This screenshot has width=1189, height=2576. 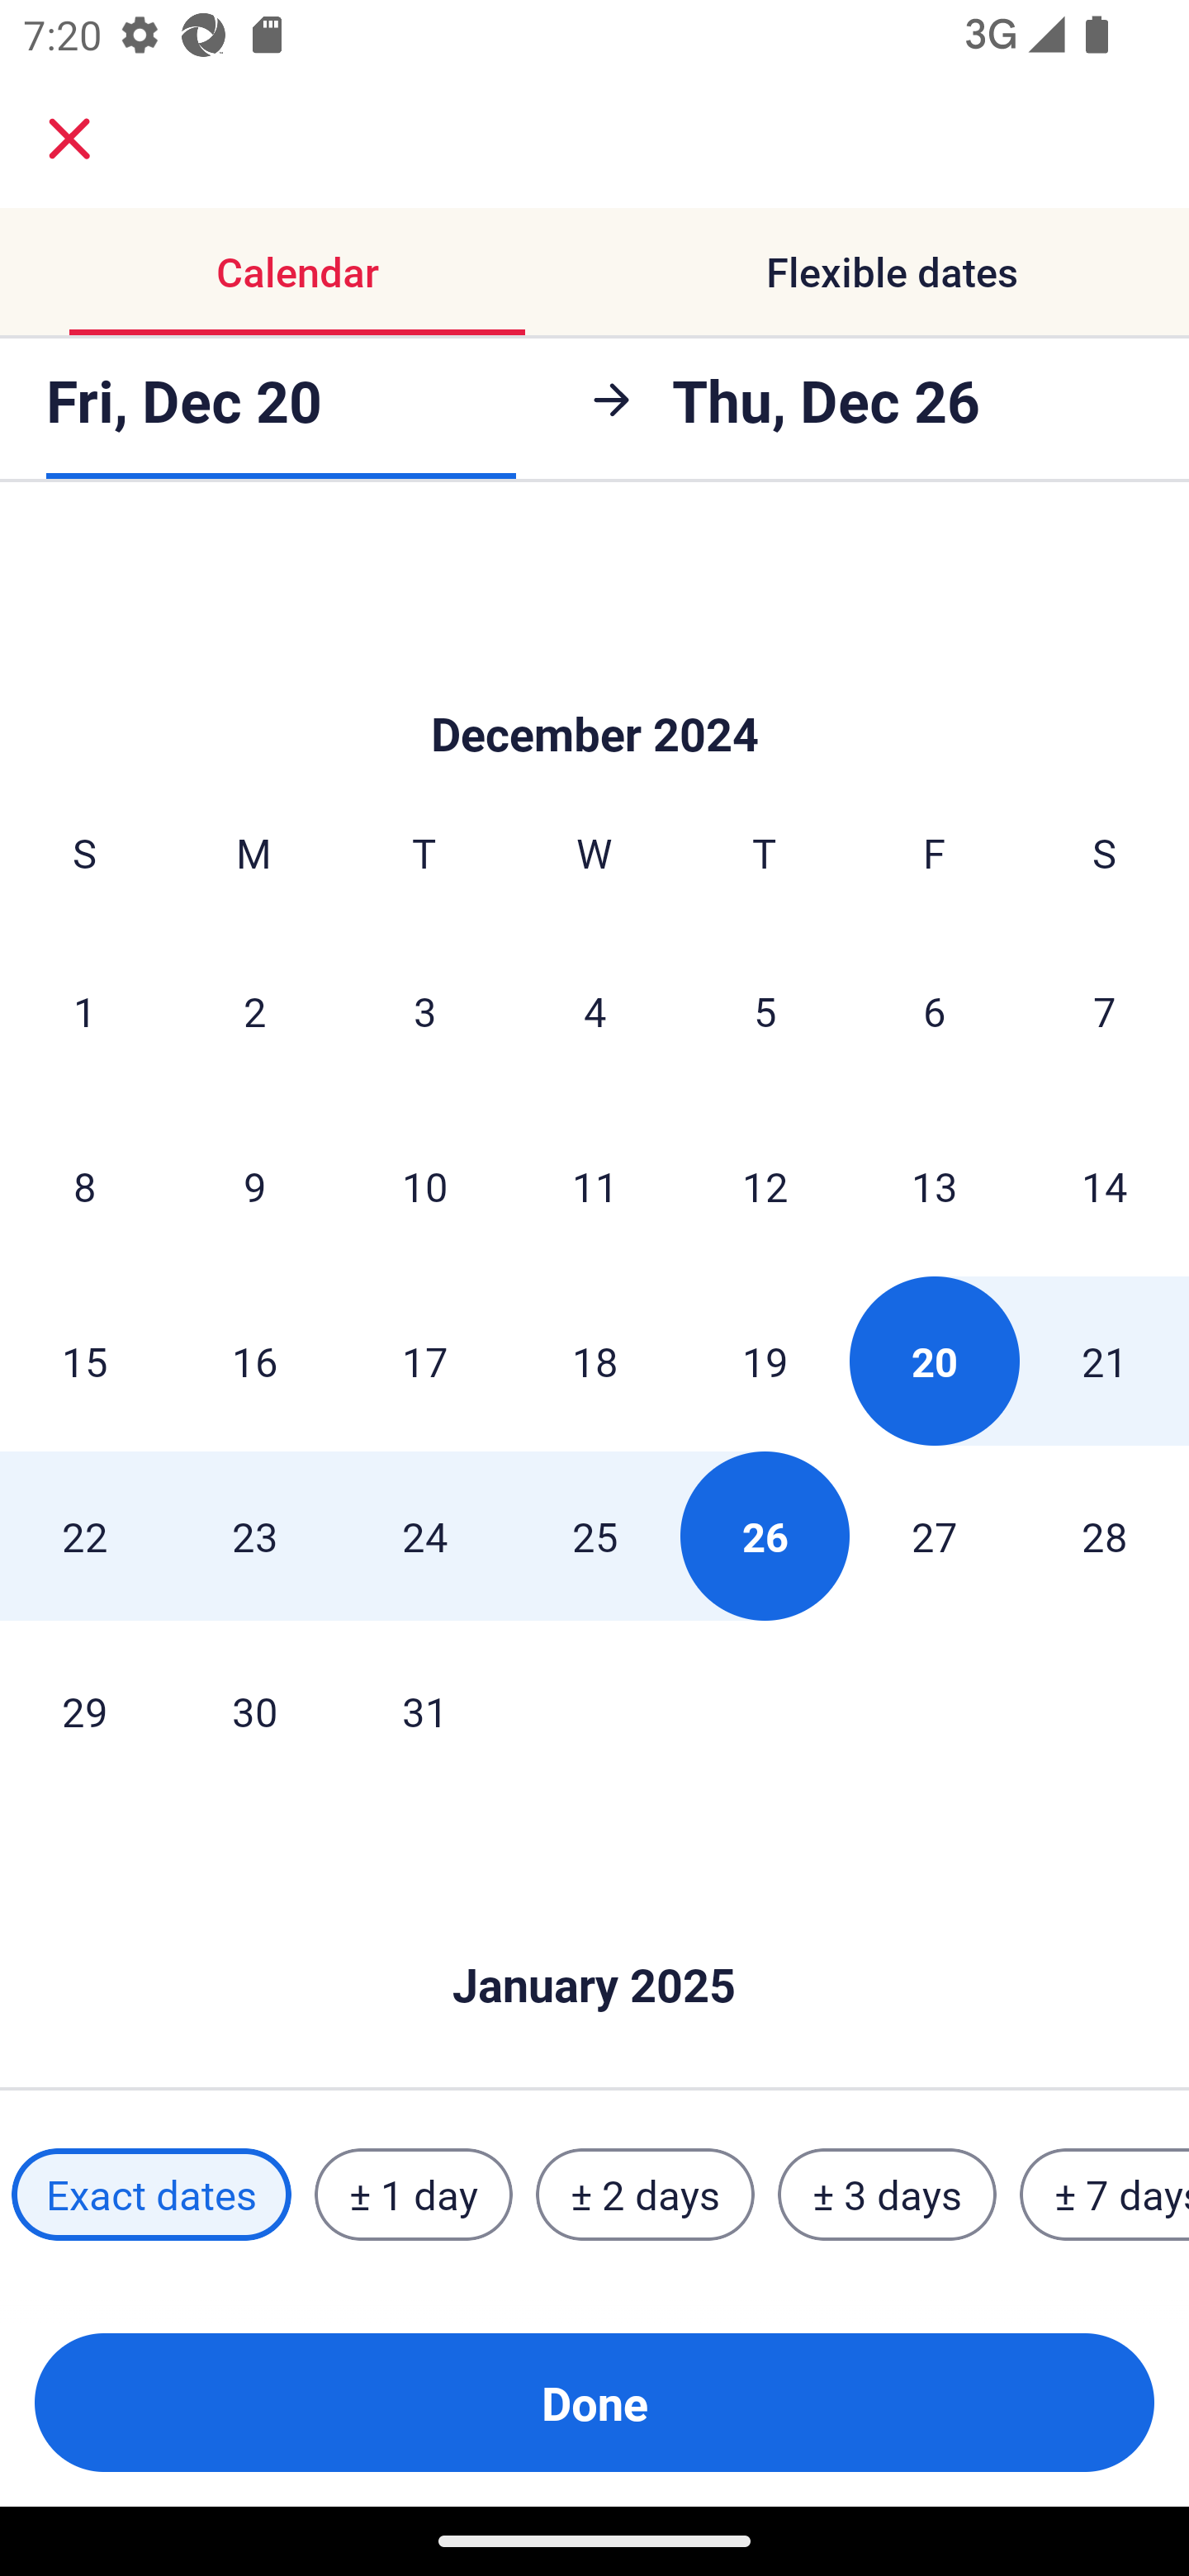 What do you see at coordinates (935, 1535) in the screenshot?
I see `27 Friday, December 27, 2024` at bounding box center [935, 1535].